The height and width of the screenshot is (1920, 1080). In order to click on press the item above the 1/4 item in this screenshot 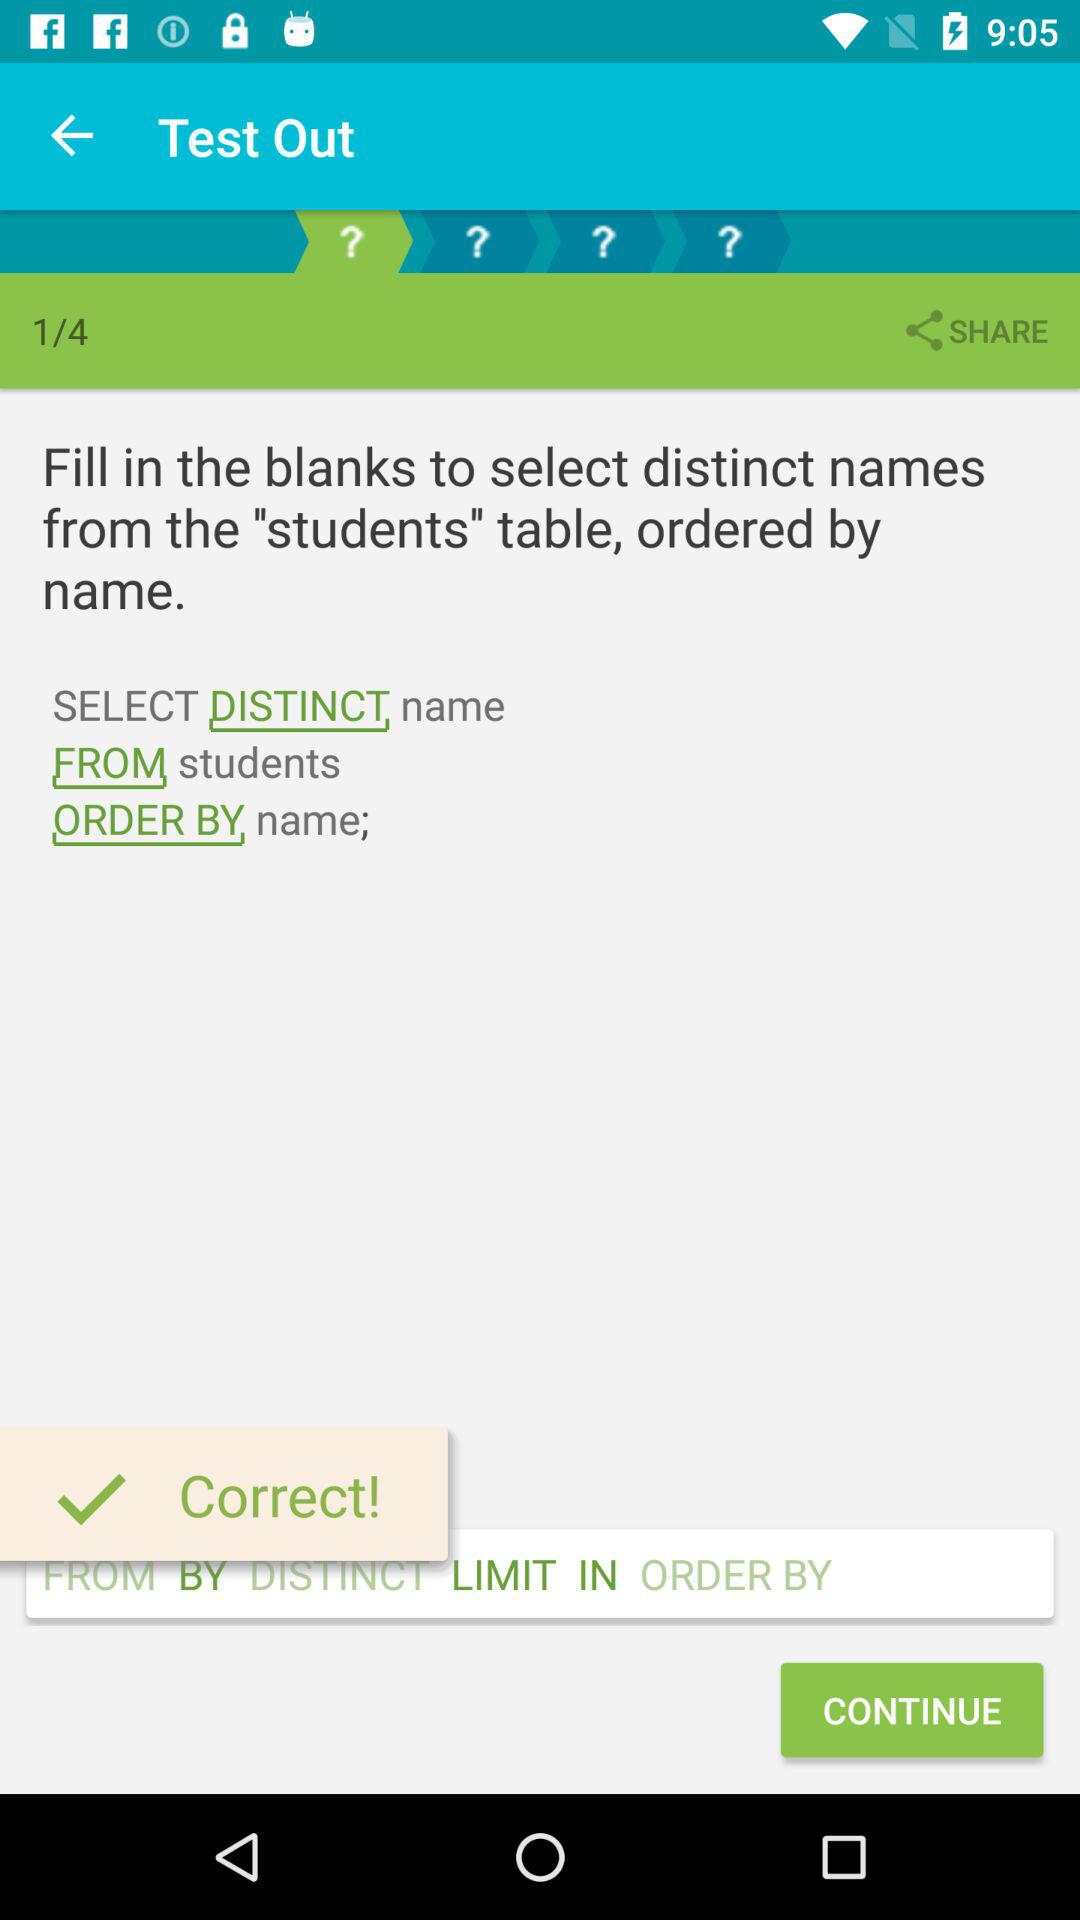, I will do `click(73, 136)`.